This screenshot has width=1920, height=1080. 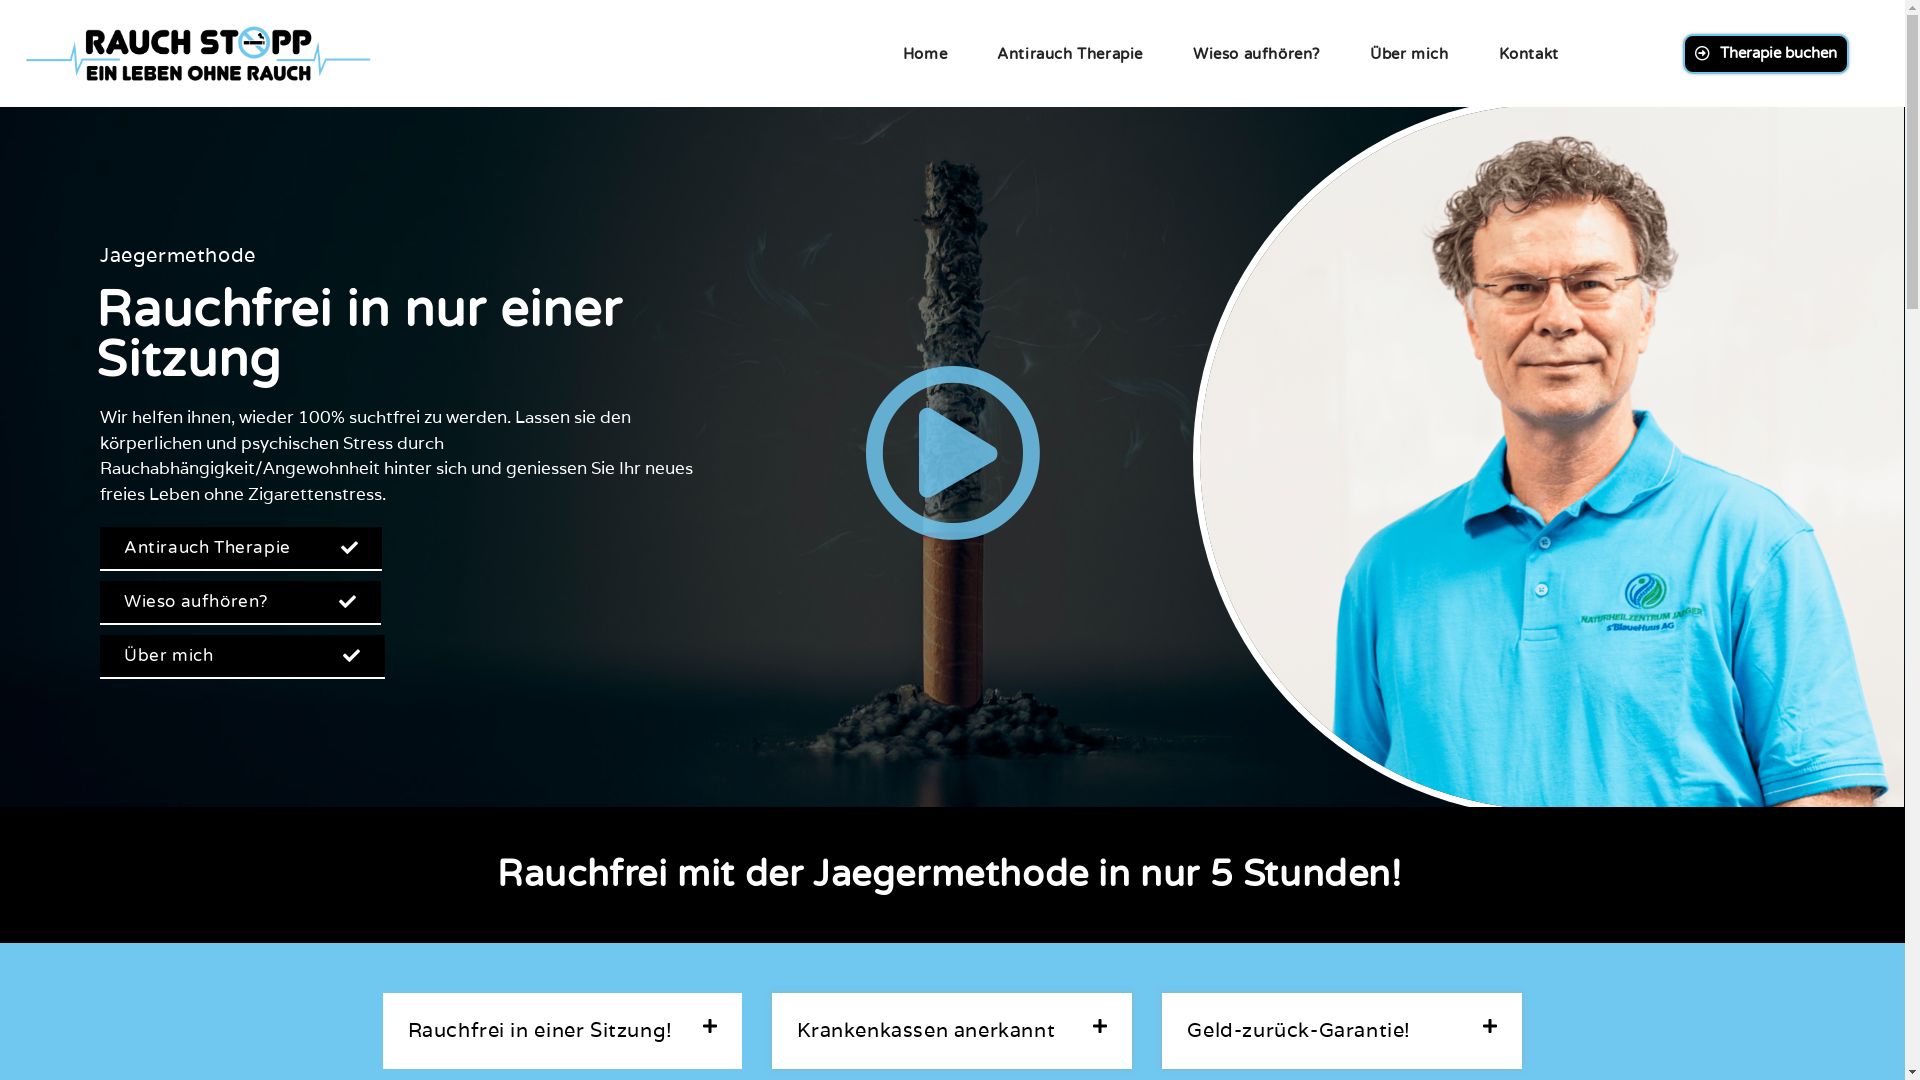 What do you see at coordinates (1766, 54) in the screenshot?
I see `Therapie buchen` at bounding box center [1766, 54].